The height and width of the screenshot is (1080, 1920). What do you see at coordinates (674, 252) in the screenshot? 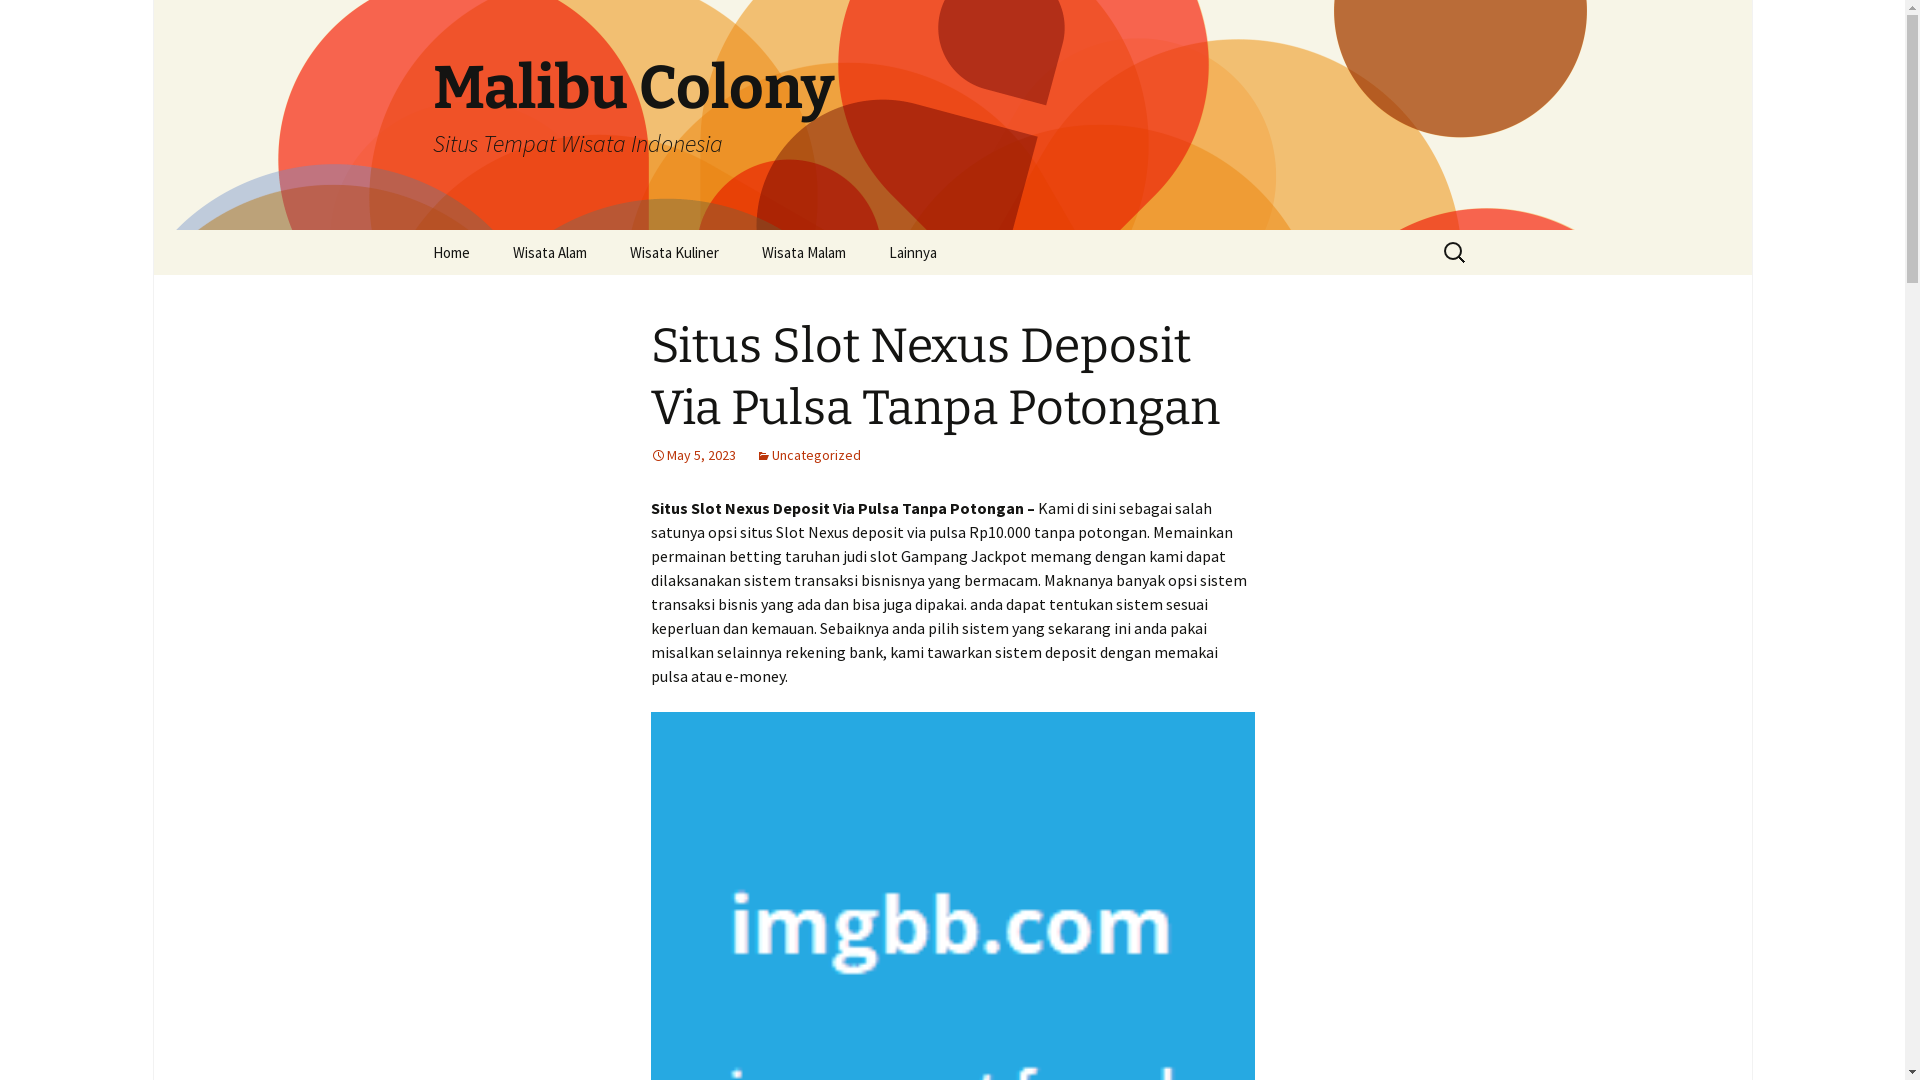
I see `Wisata Kuliner` at bounding box center [674, 252].